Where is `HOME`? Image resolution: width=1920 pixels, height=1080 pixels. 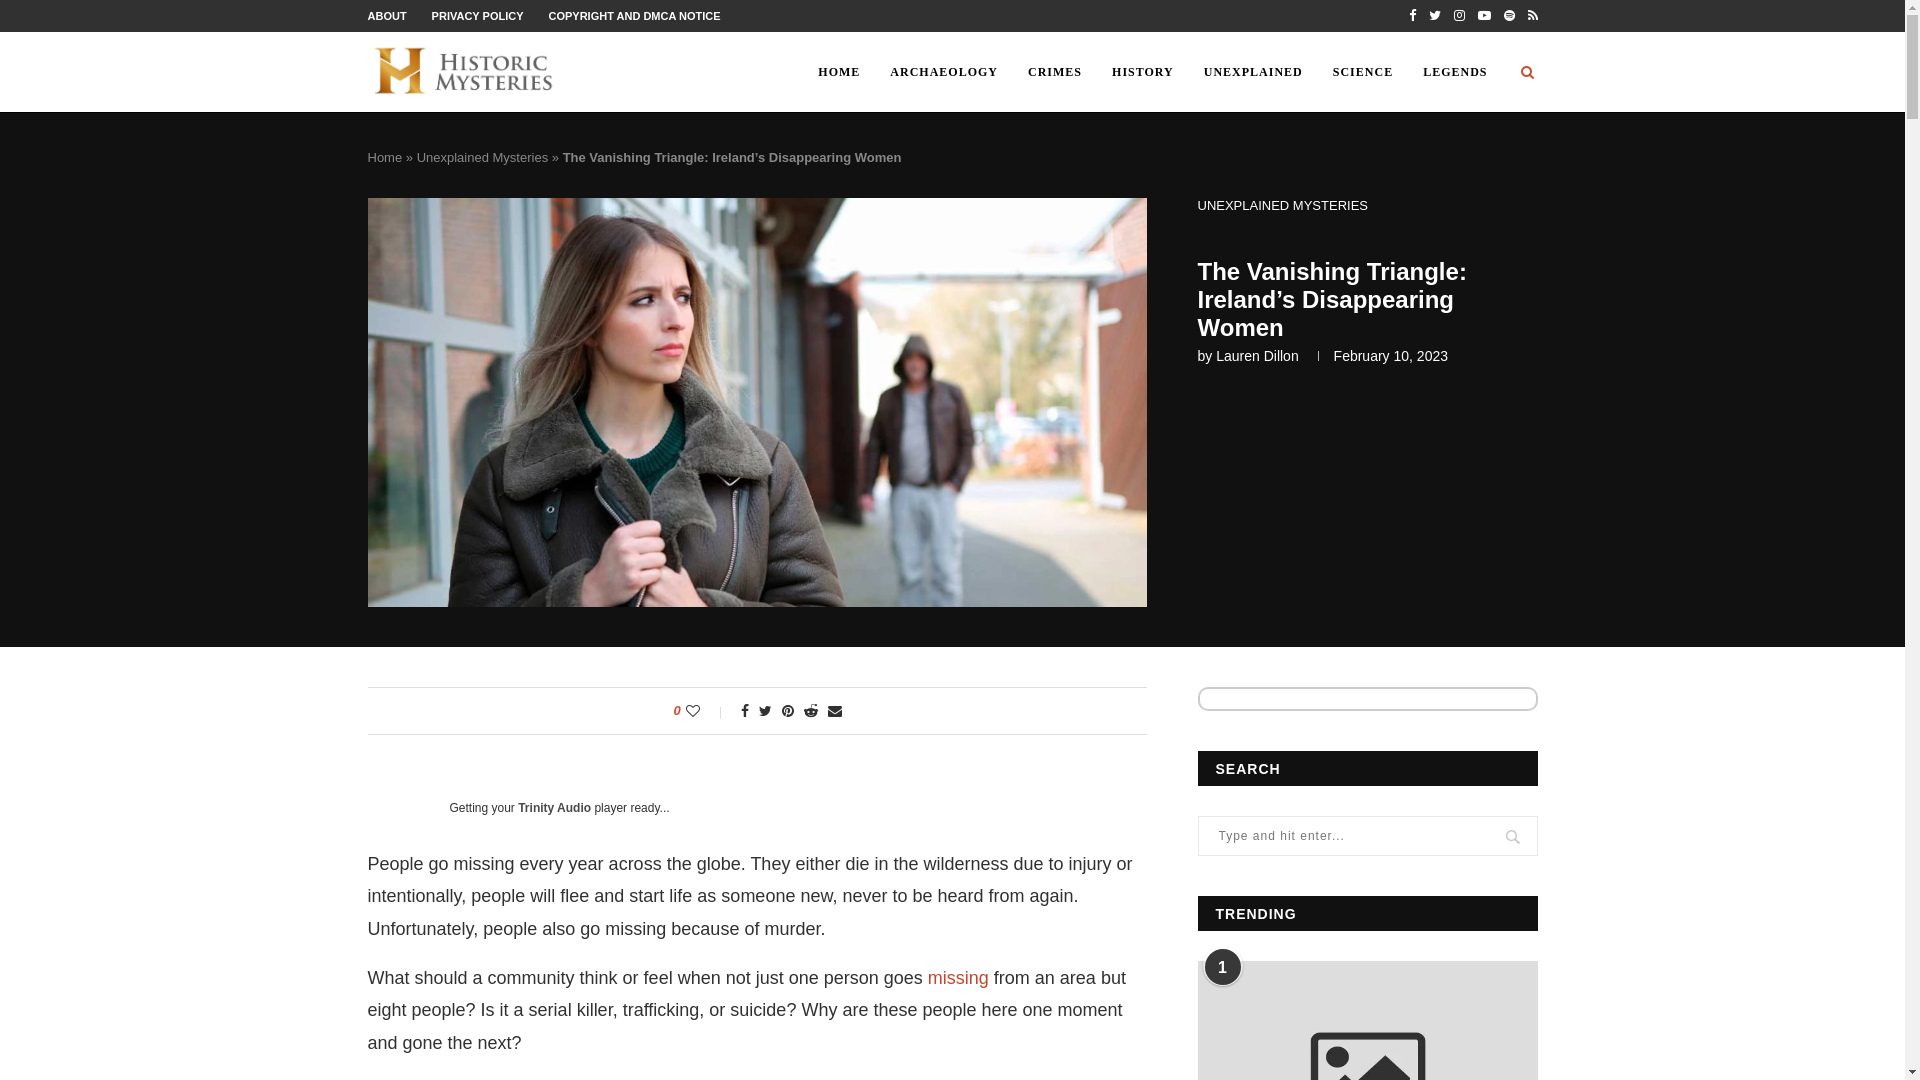 HOME is located at coordinates (838, 72).